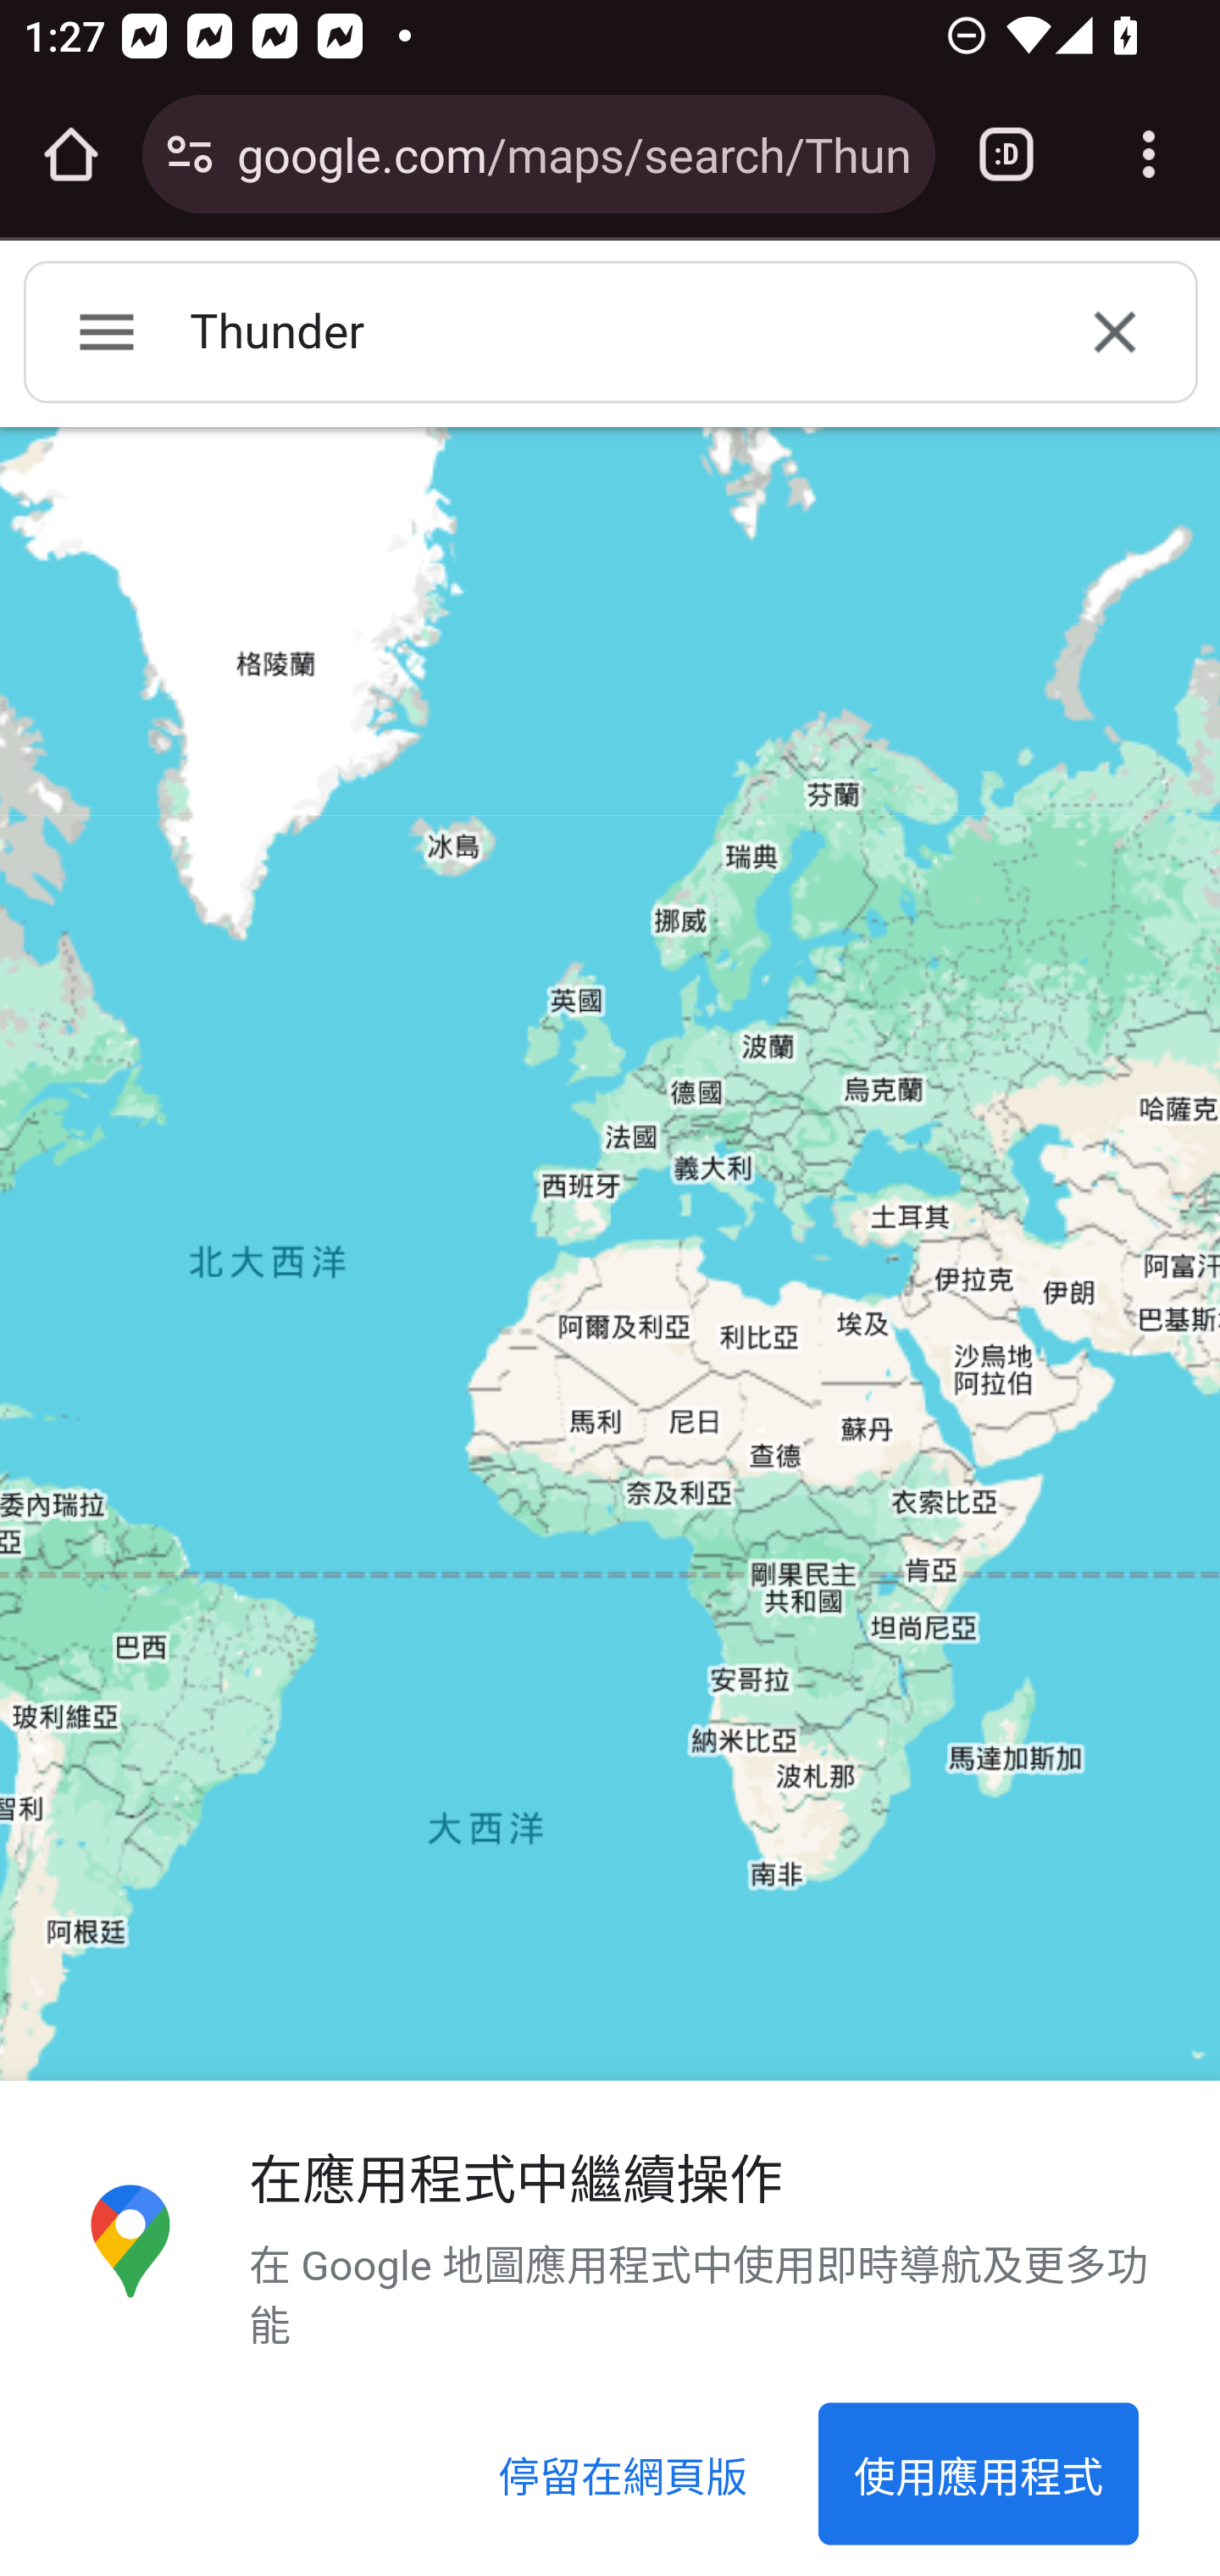  Describe the element at coordinates (624, 2475) in the screenshot. I see `停留在網頁版` at that location.